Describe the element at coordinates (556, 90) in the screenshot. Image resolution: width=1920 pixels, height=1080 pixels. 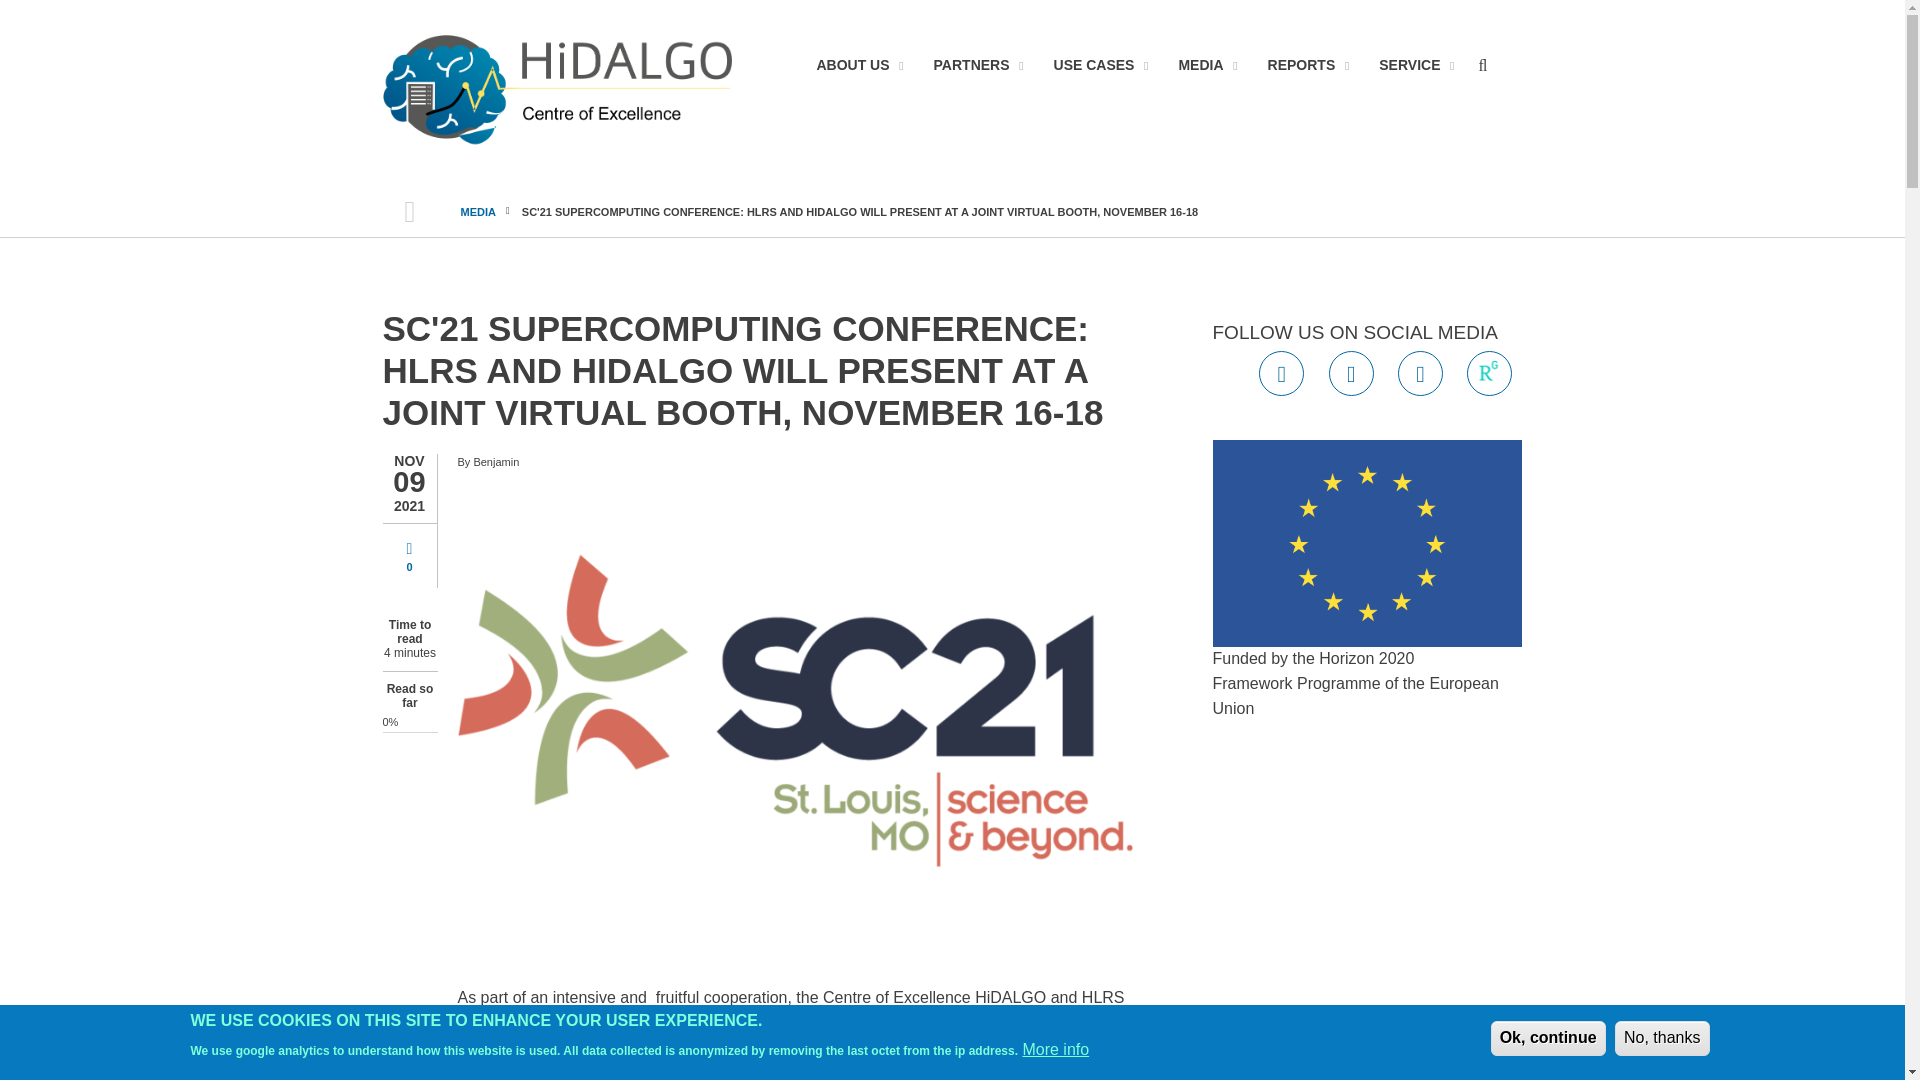
I see `Home` at that location.